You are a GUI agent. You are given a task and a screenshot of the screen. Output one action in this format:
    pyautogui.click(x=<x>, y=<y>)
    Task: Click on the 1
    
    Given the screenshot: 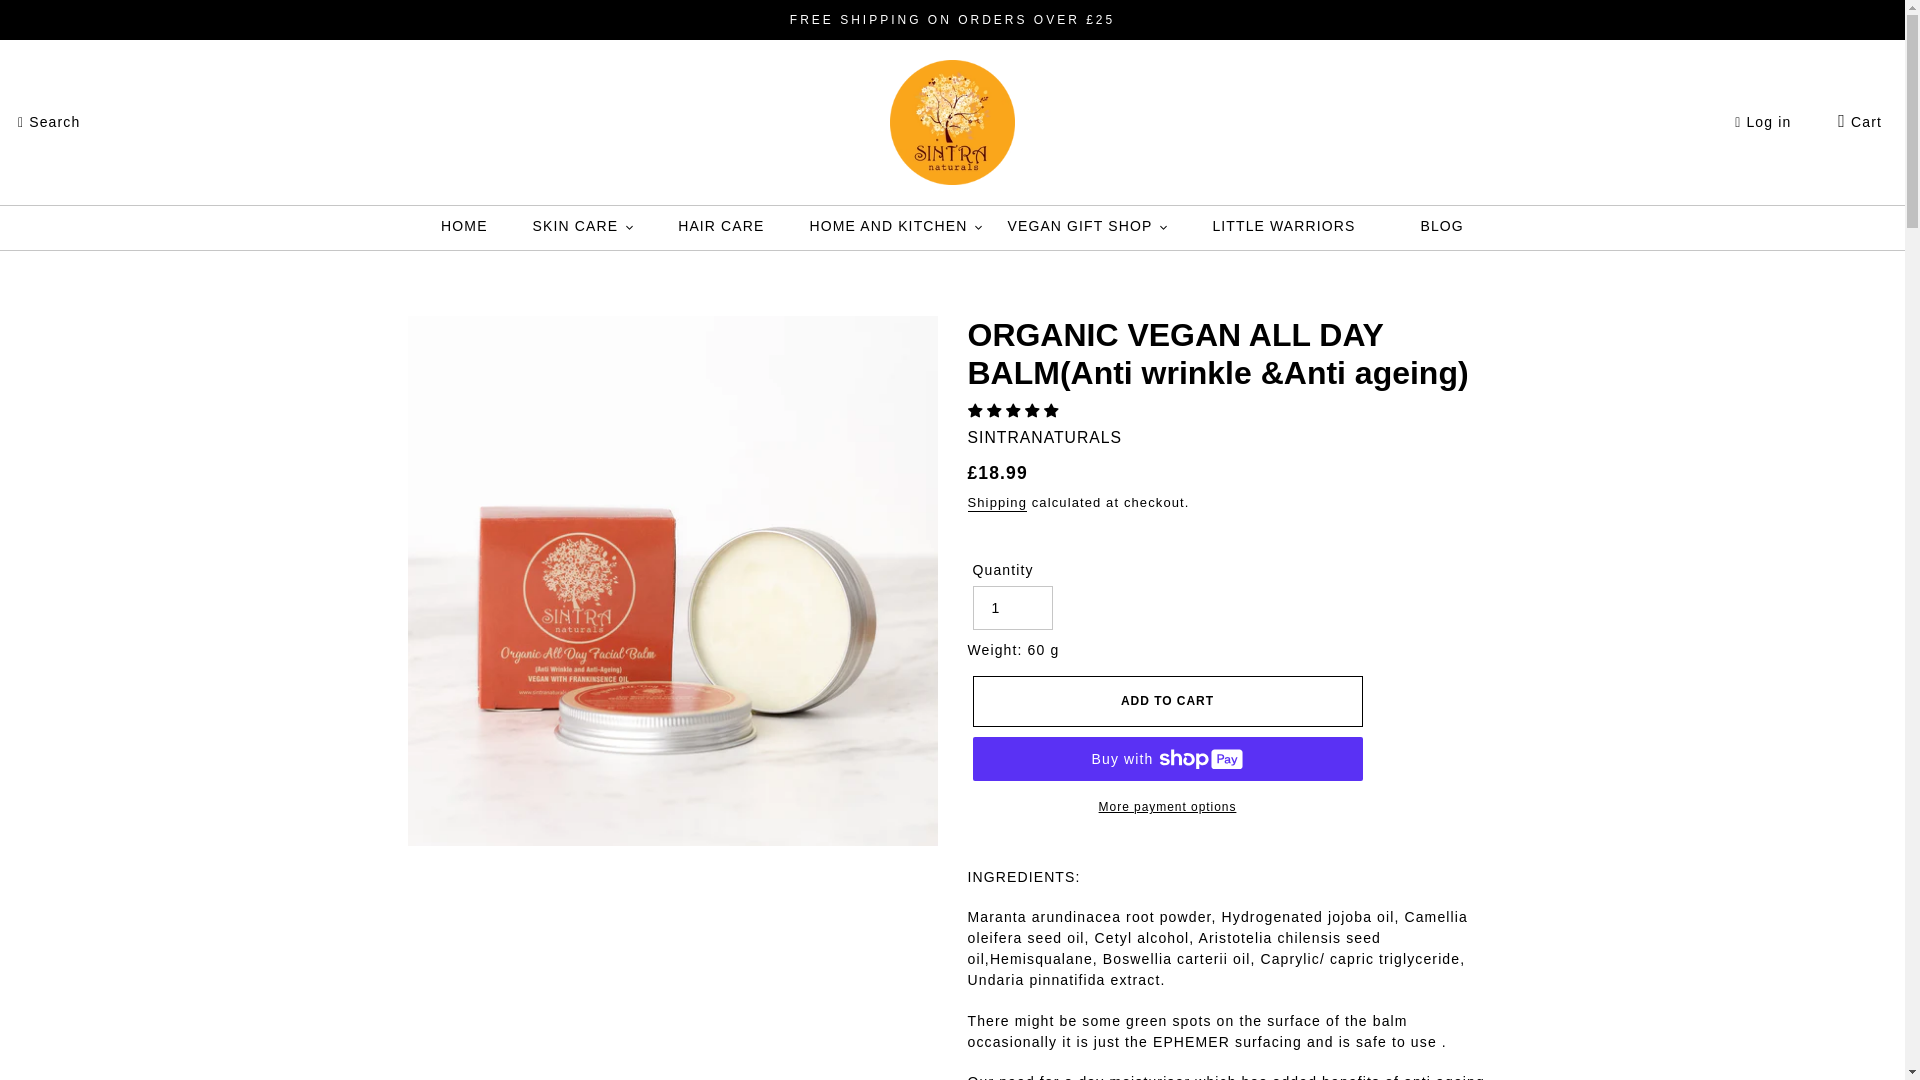 What is the action you would take?
    pyautogui.click(x=1012, y=608)
    